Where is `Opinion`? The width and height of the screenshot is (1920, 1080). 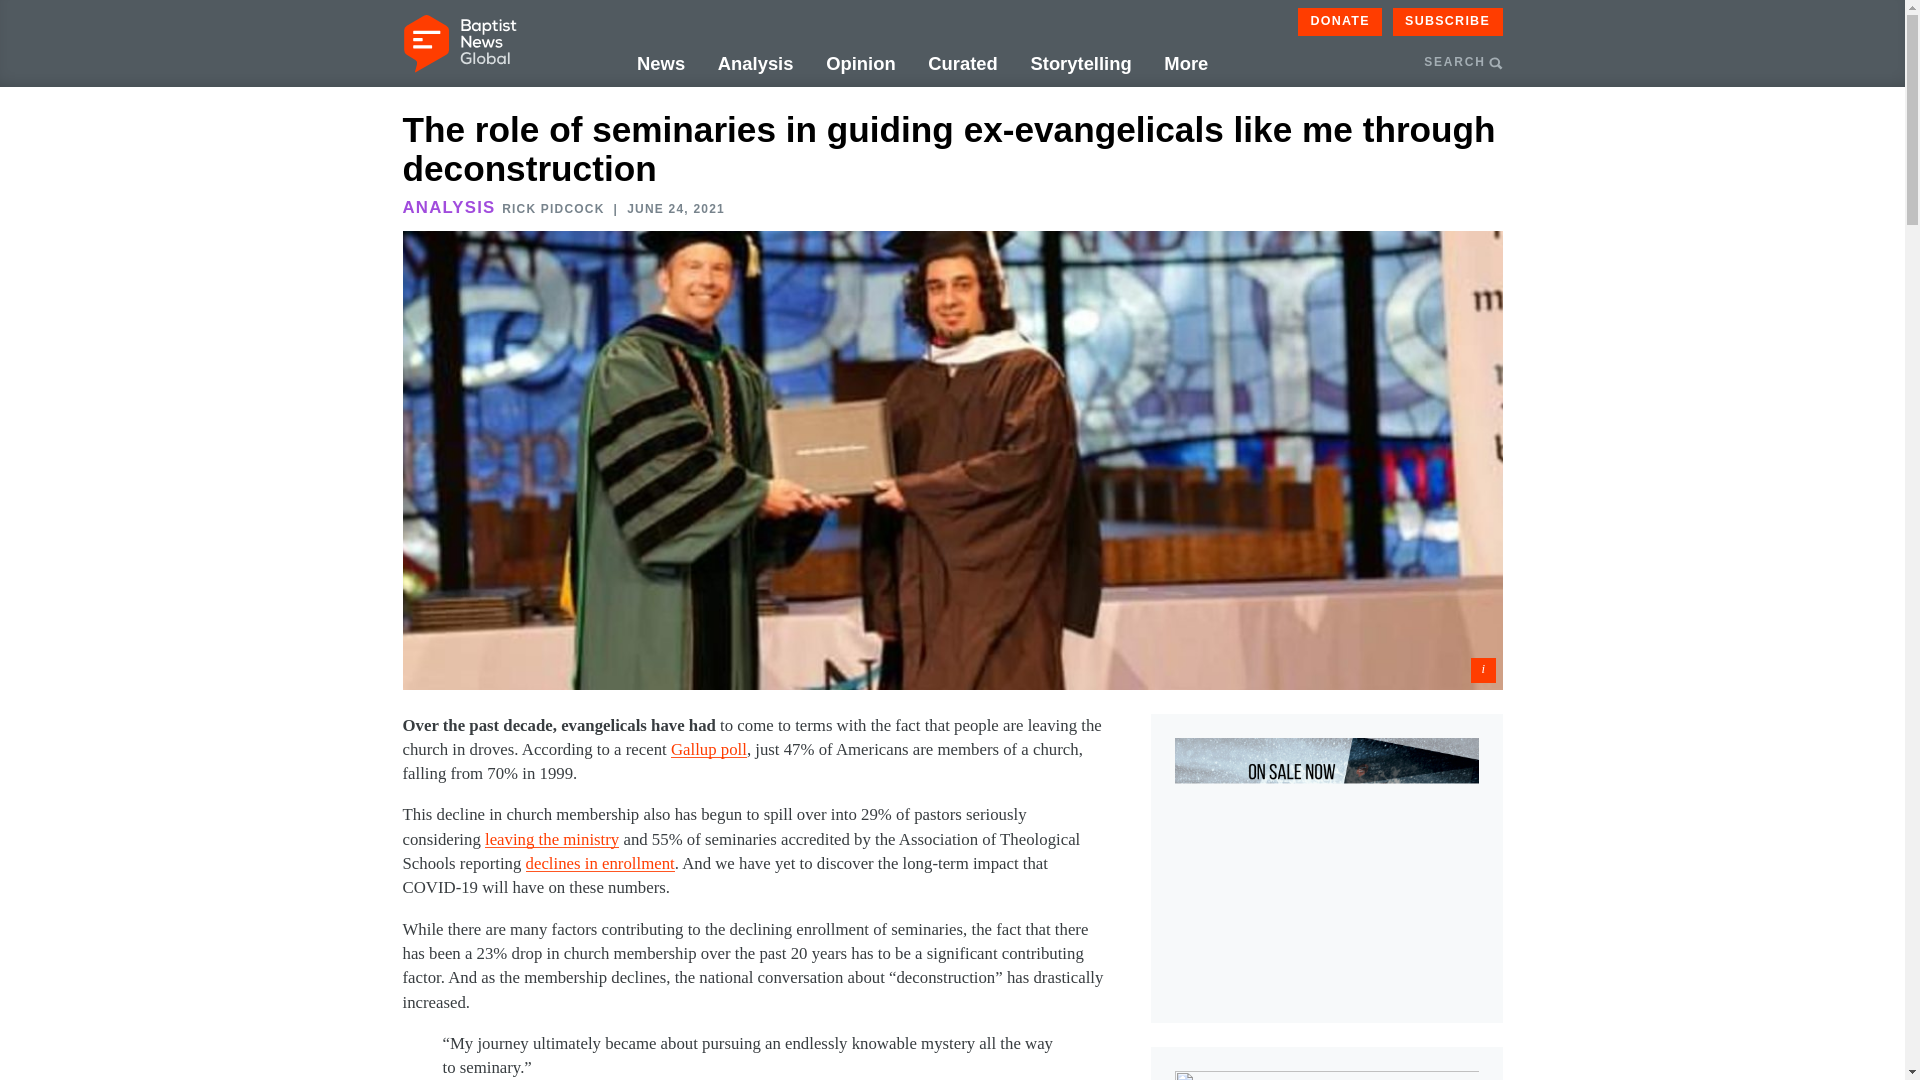
Opinion is located at coordinates (860, 65).